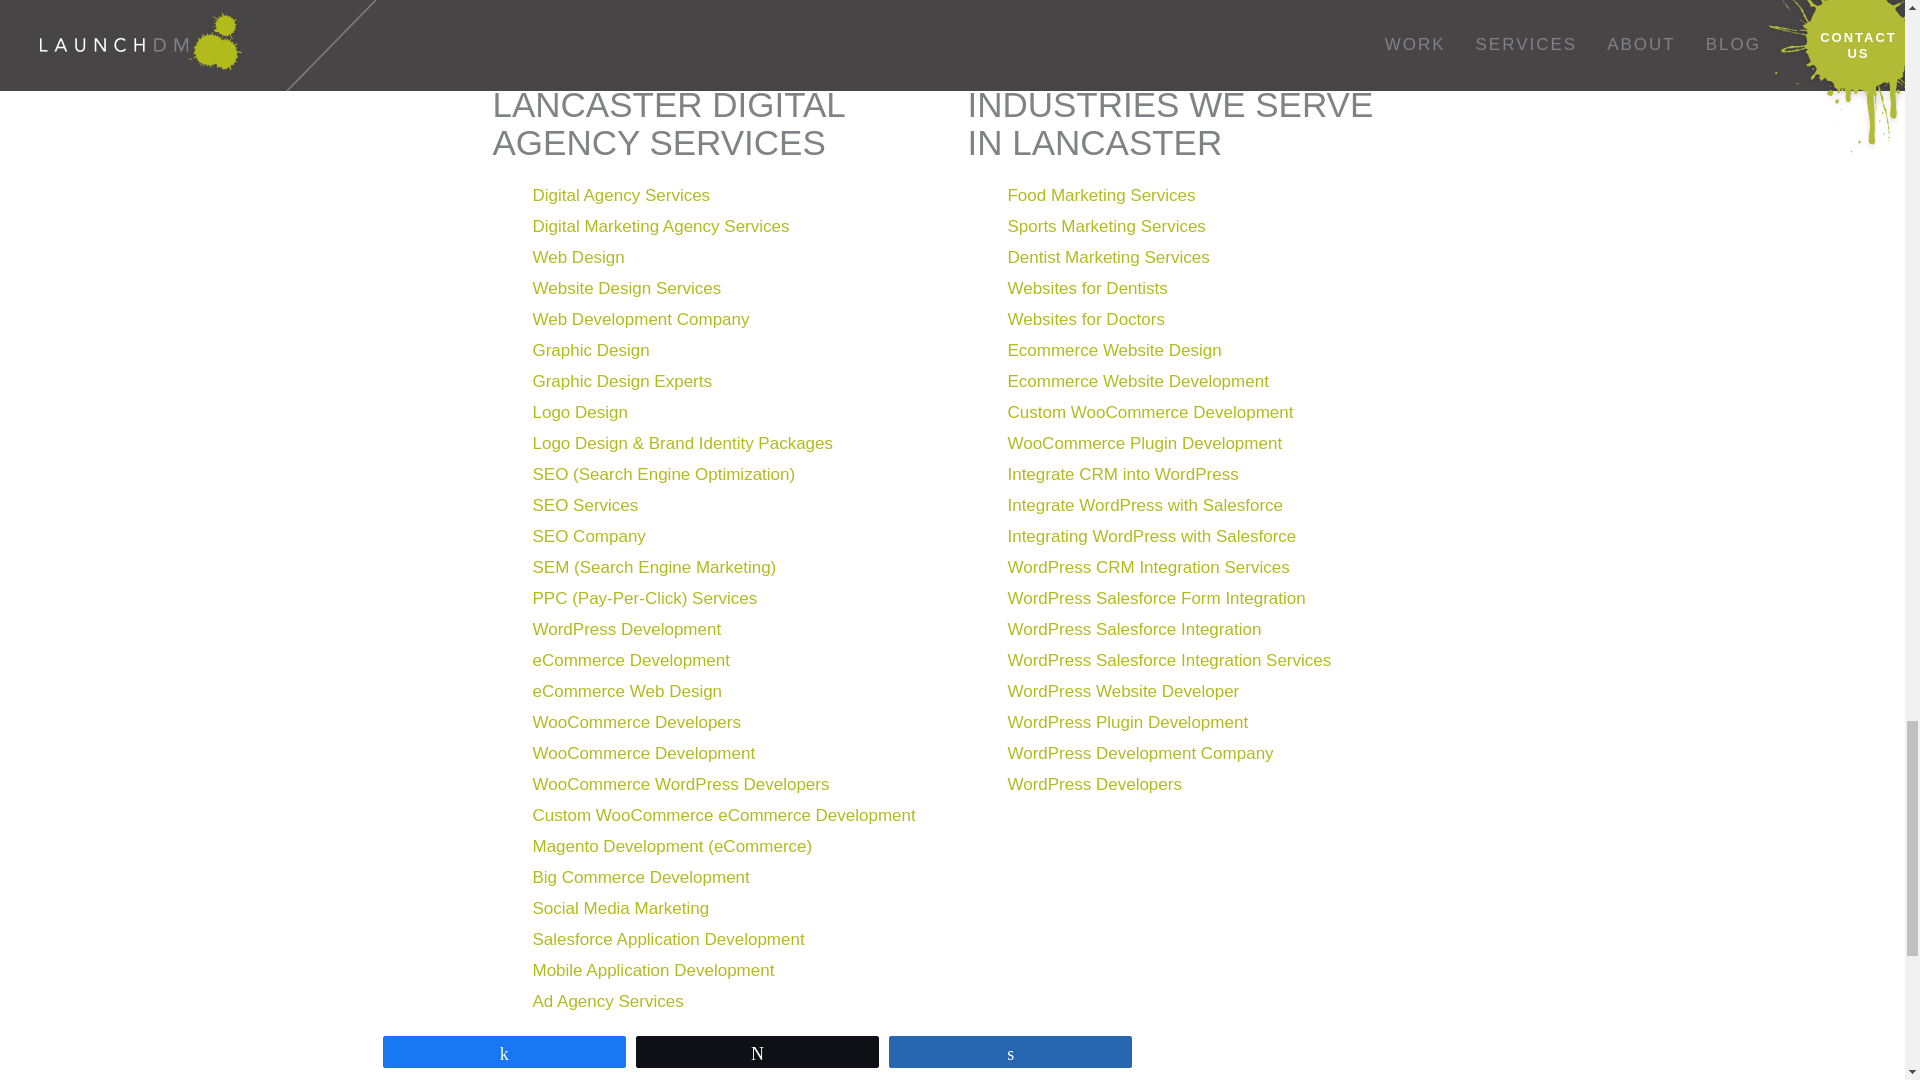  What do you see at coordinates (642, 753) in the screenshot?
I see `WooCommerce Development` at bounding box center [642, 753].